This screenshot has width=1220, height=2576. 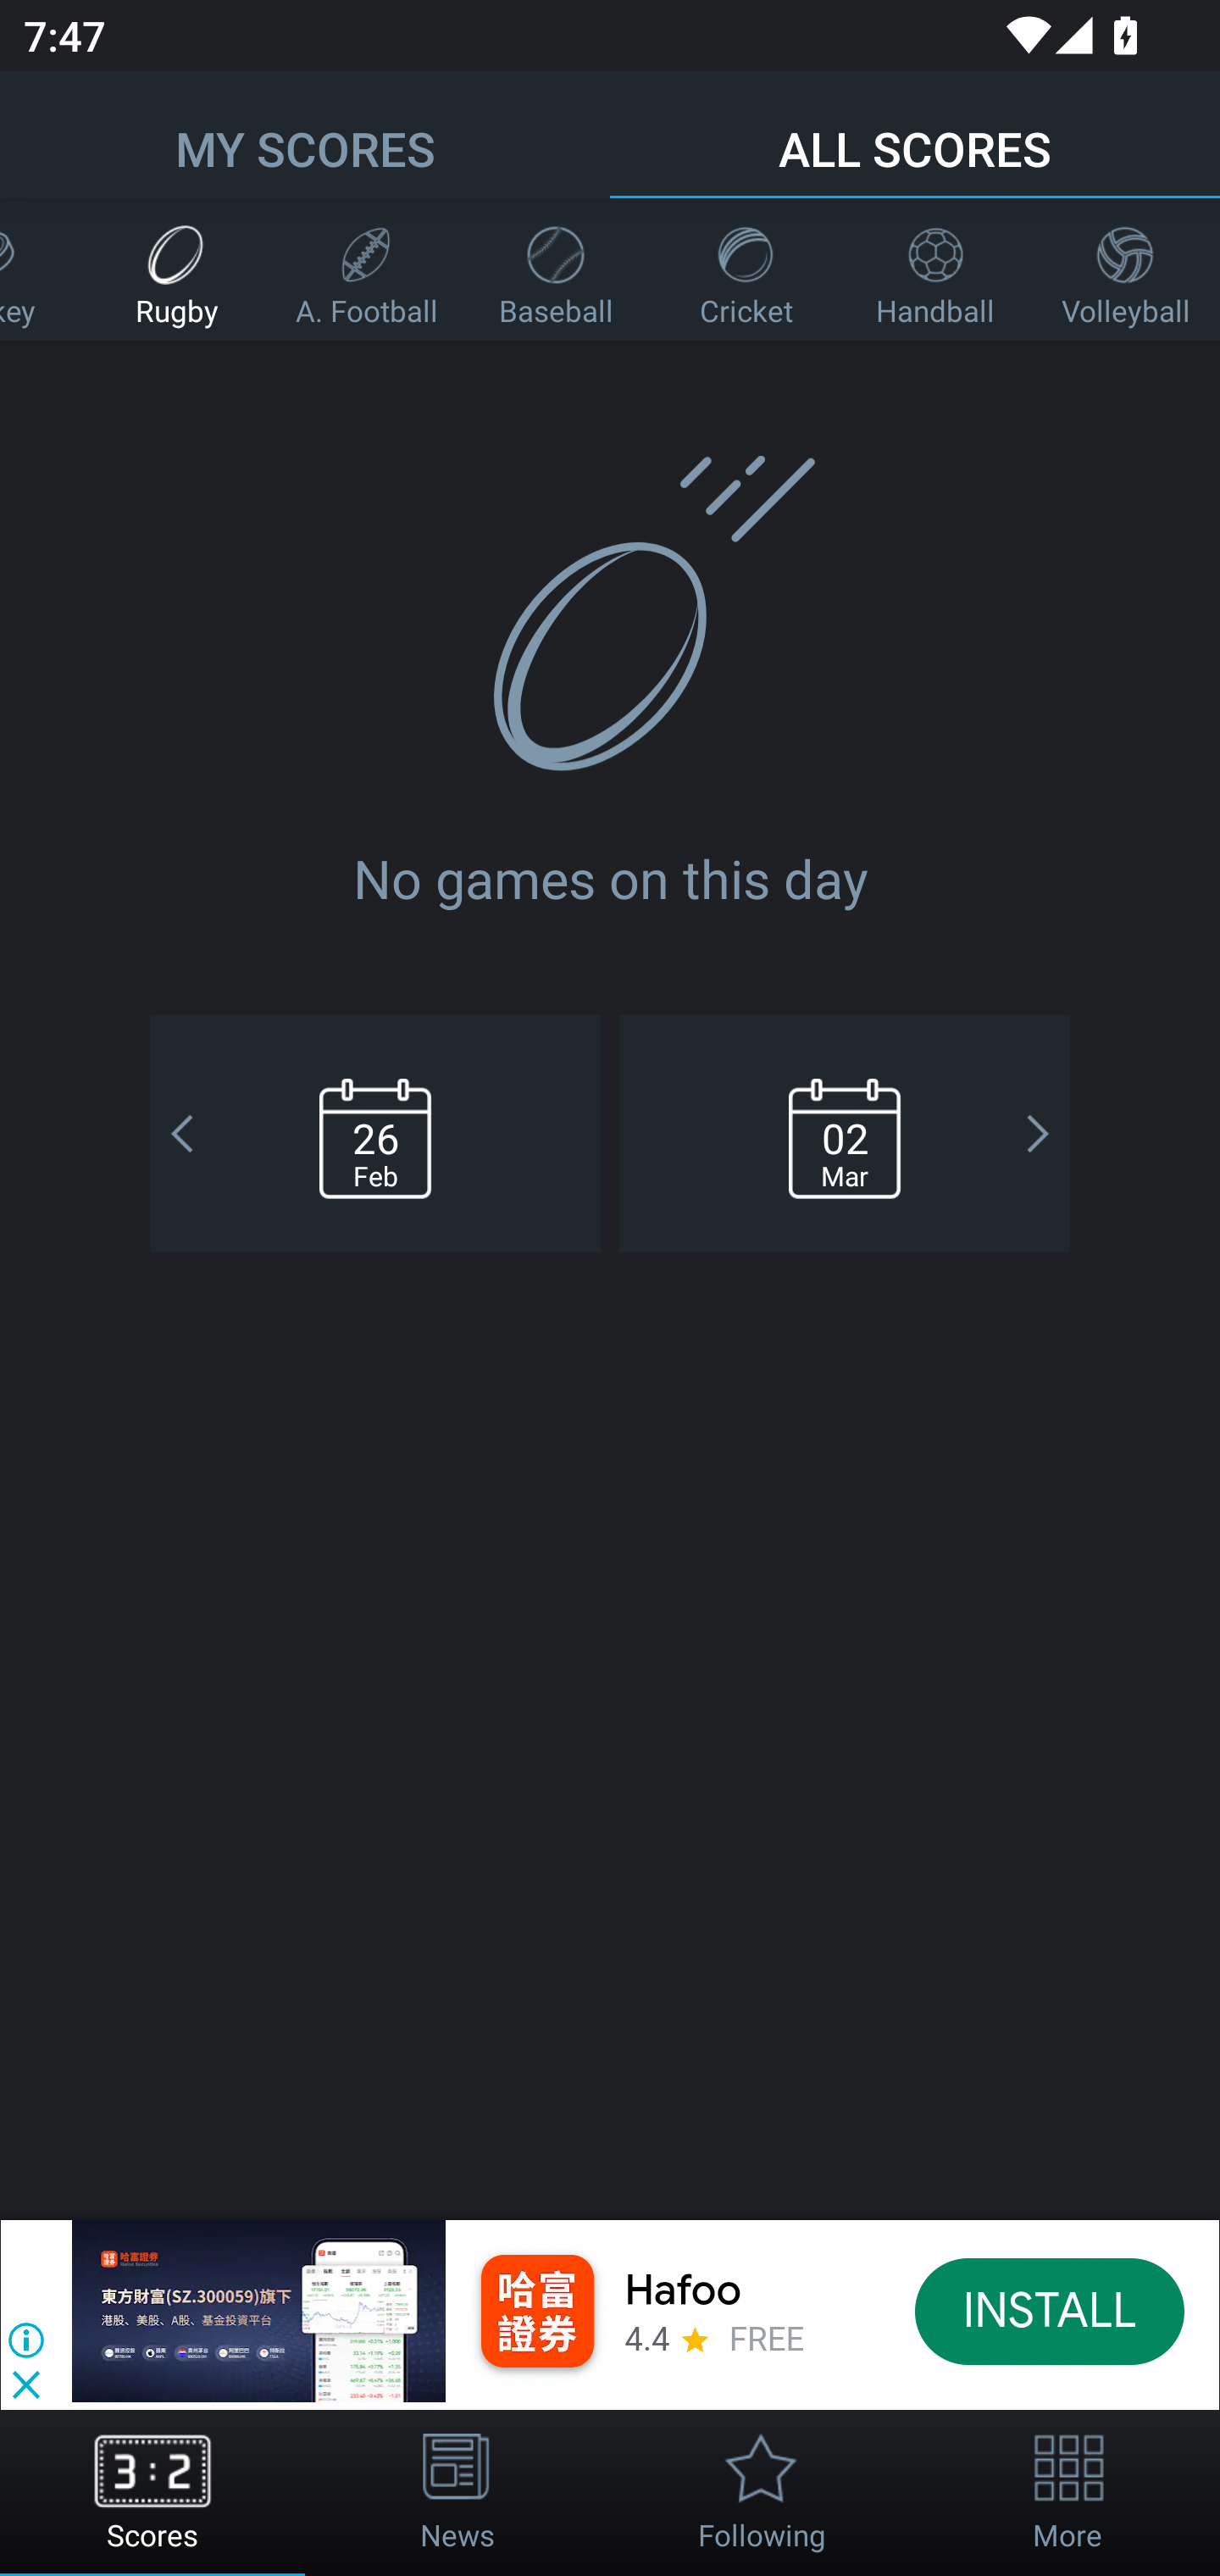 I want to click on MY SCORES, so click(x=305, y=134).